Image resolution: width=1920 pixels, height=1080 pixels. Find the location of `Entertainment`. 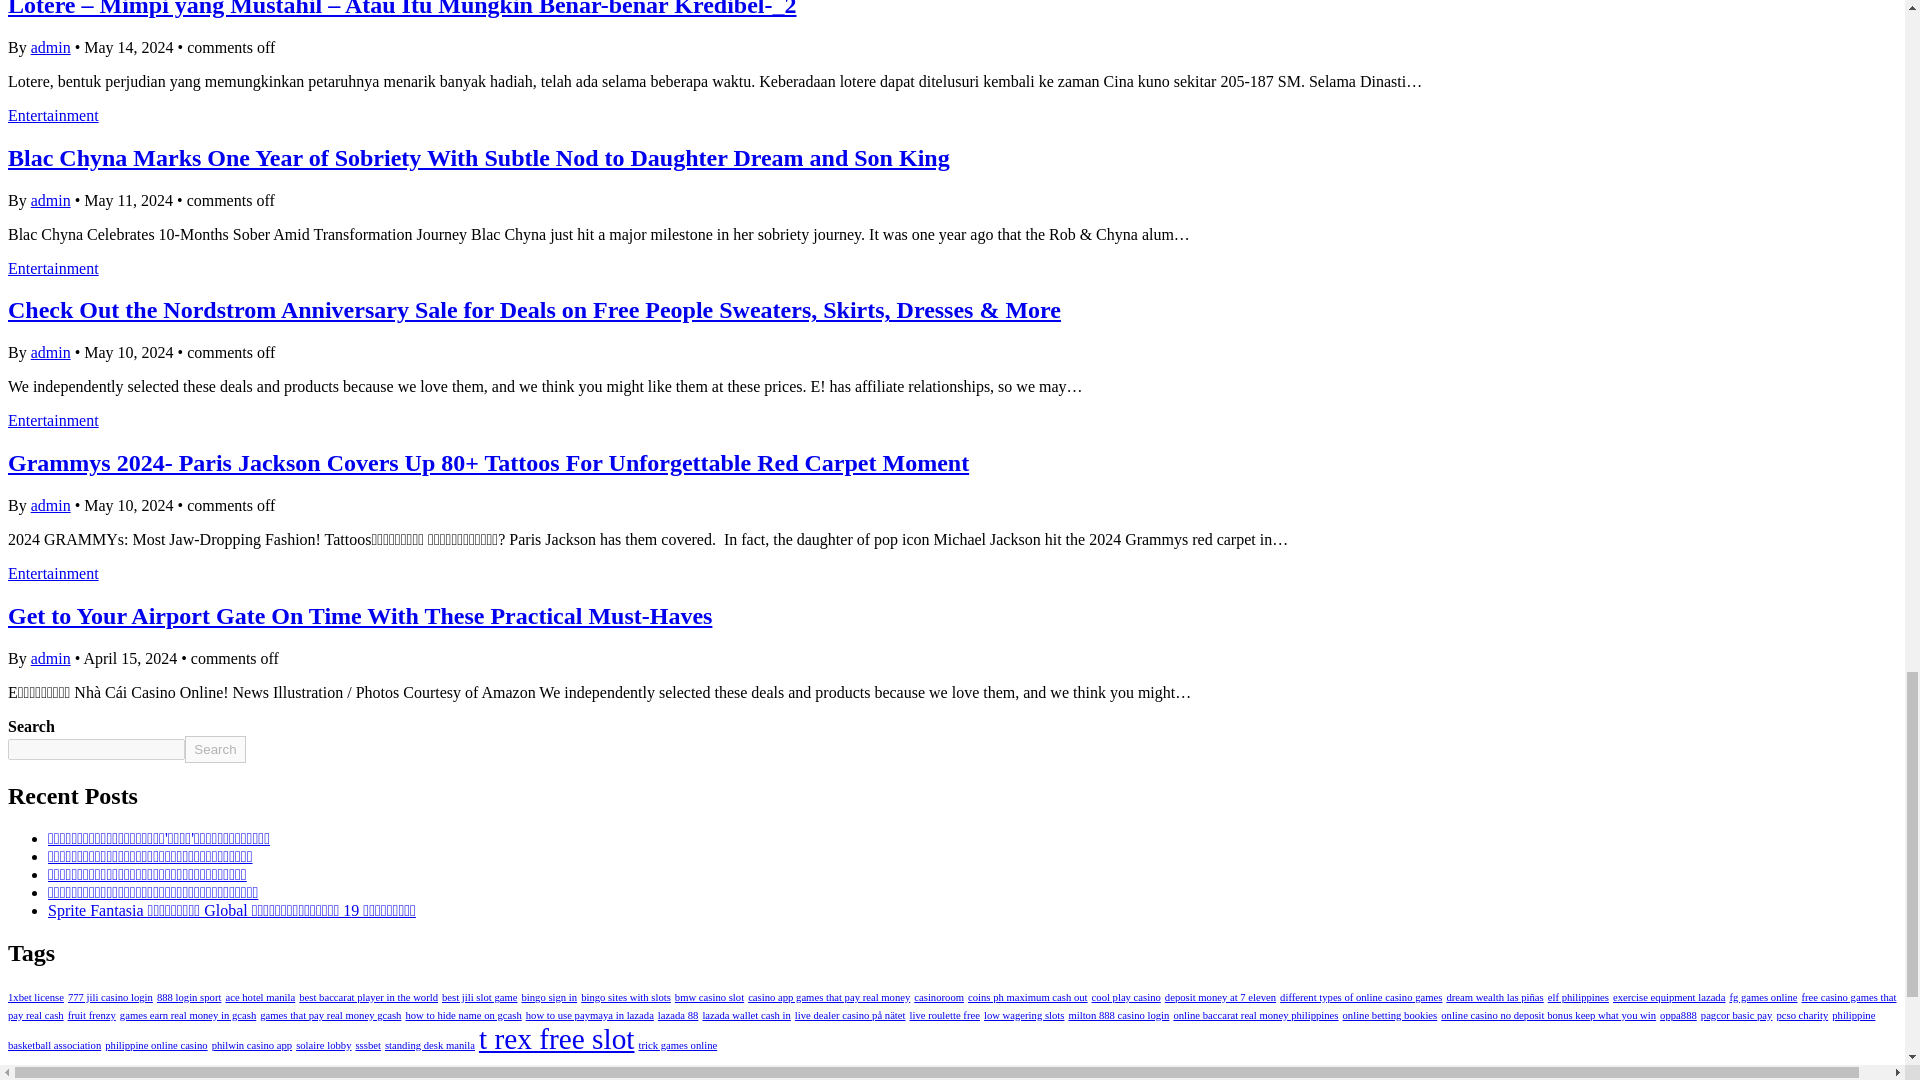

Entertainment is located at coordinates (53, 115).